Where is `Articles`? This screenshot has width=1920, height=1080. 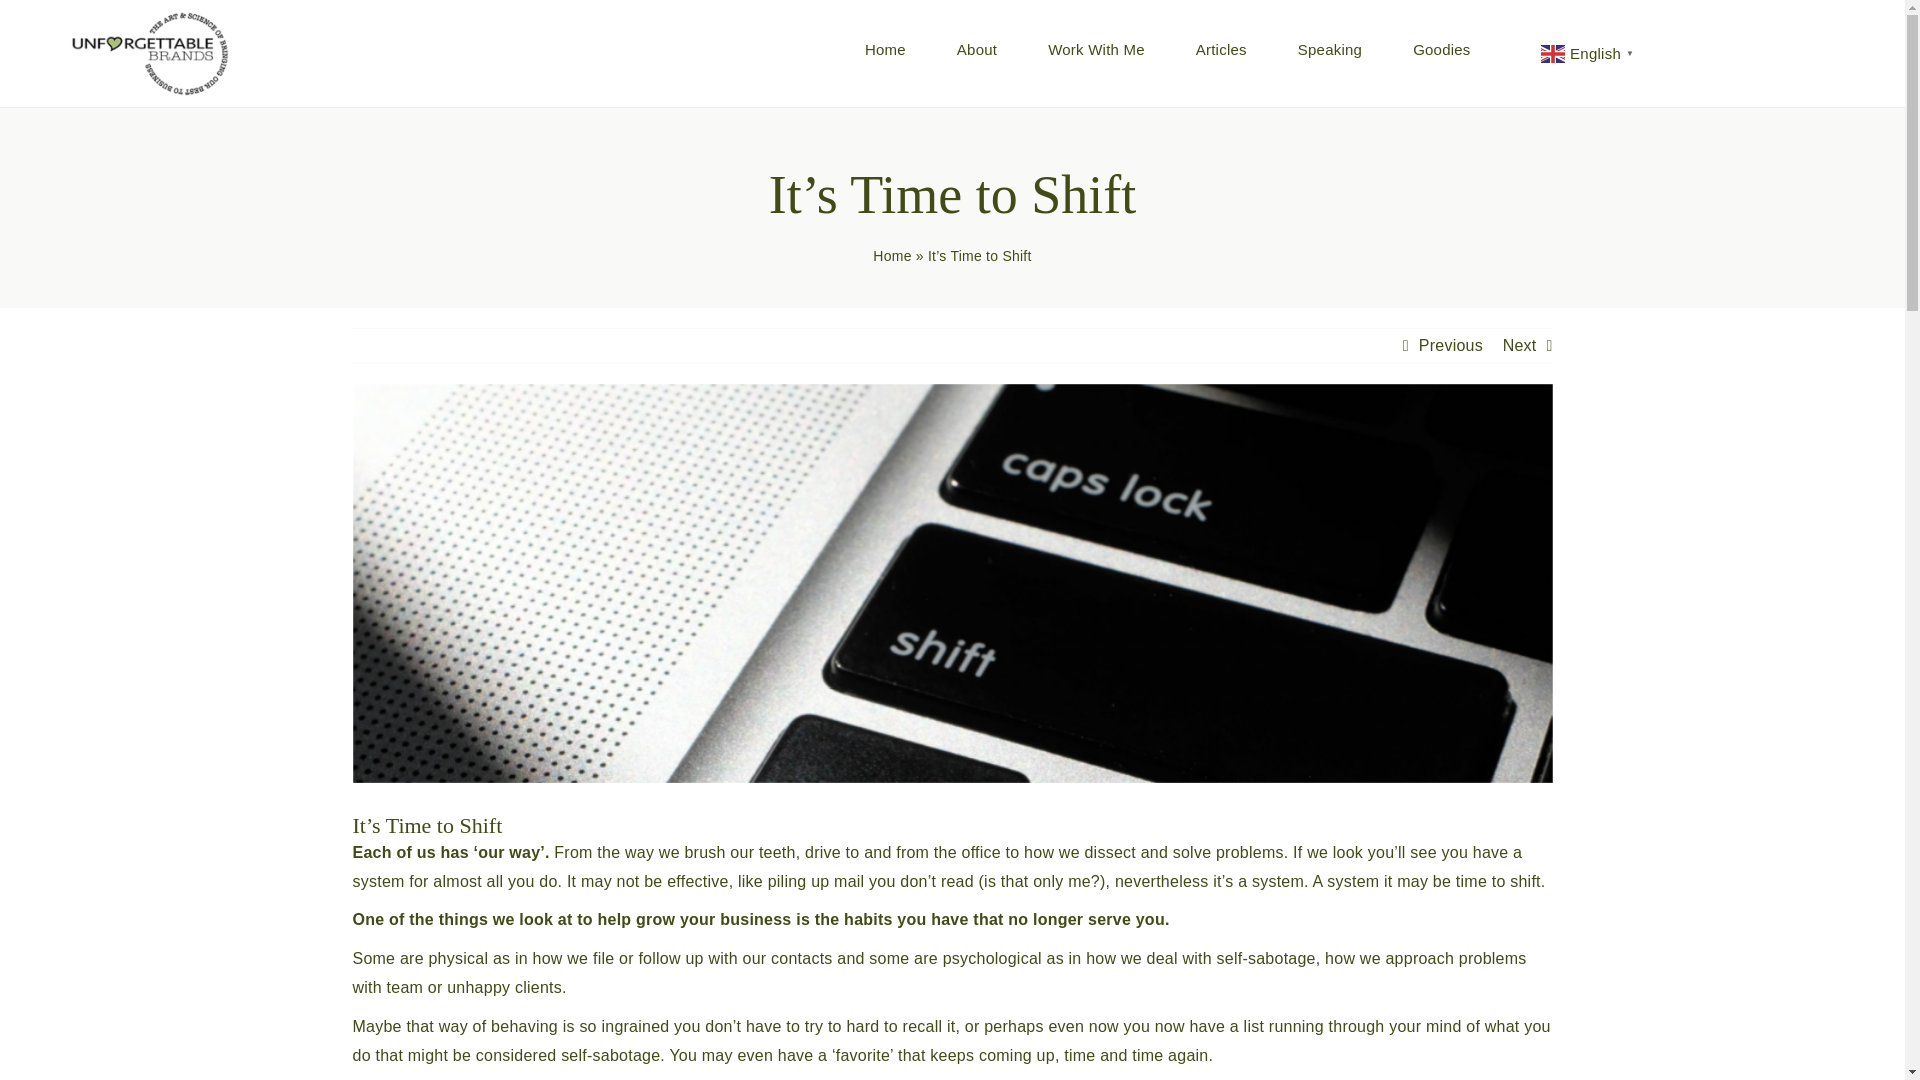
Articles is located at coordinates (1221, 50).